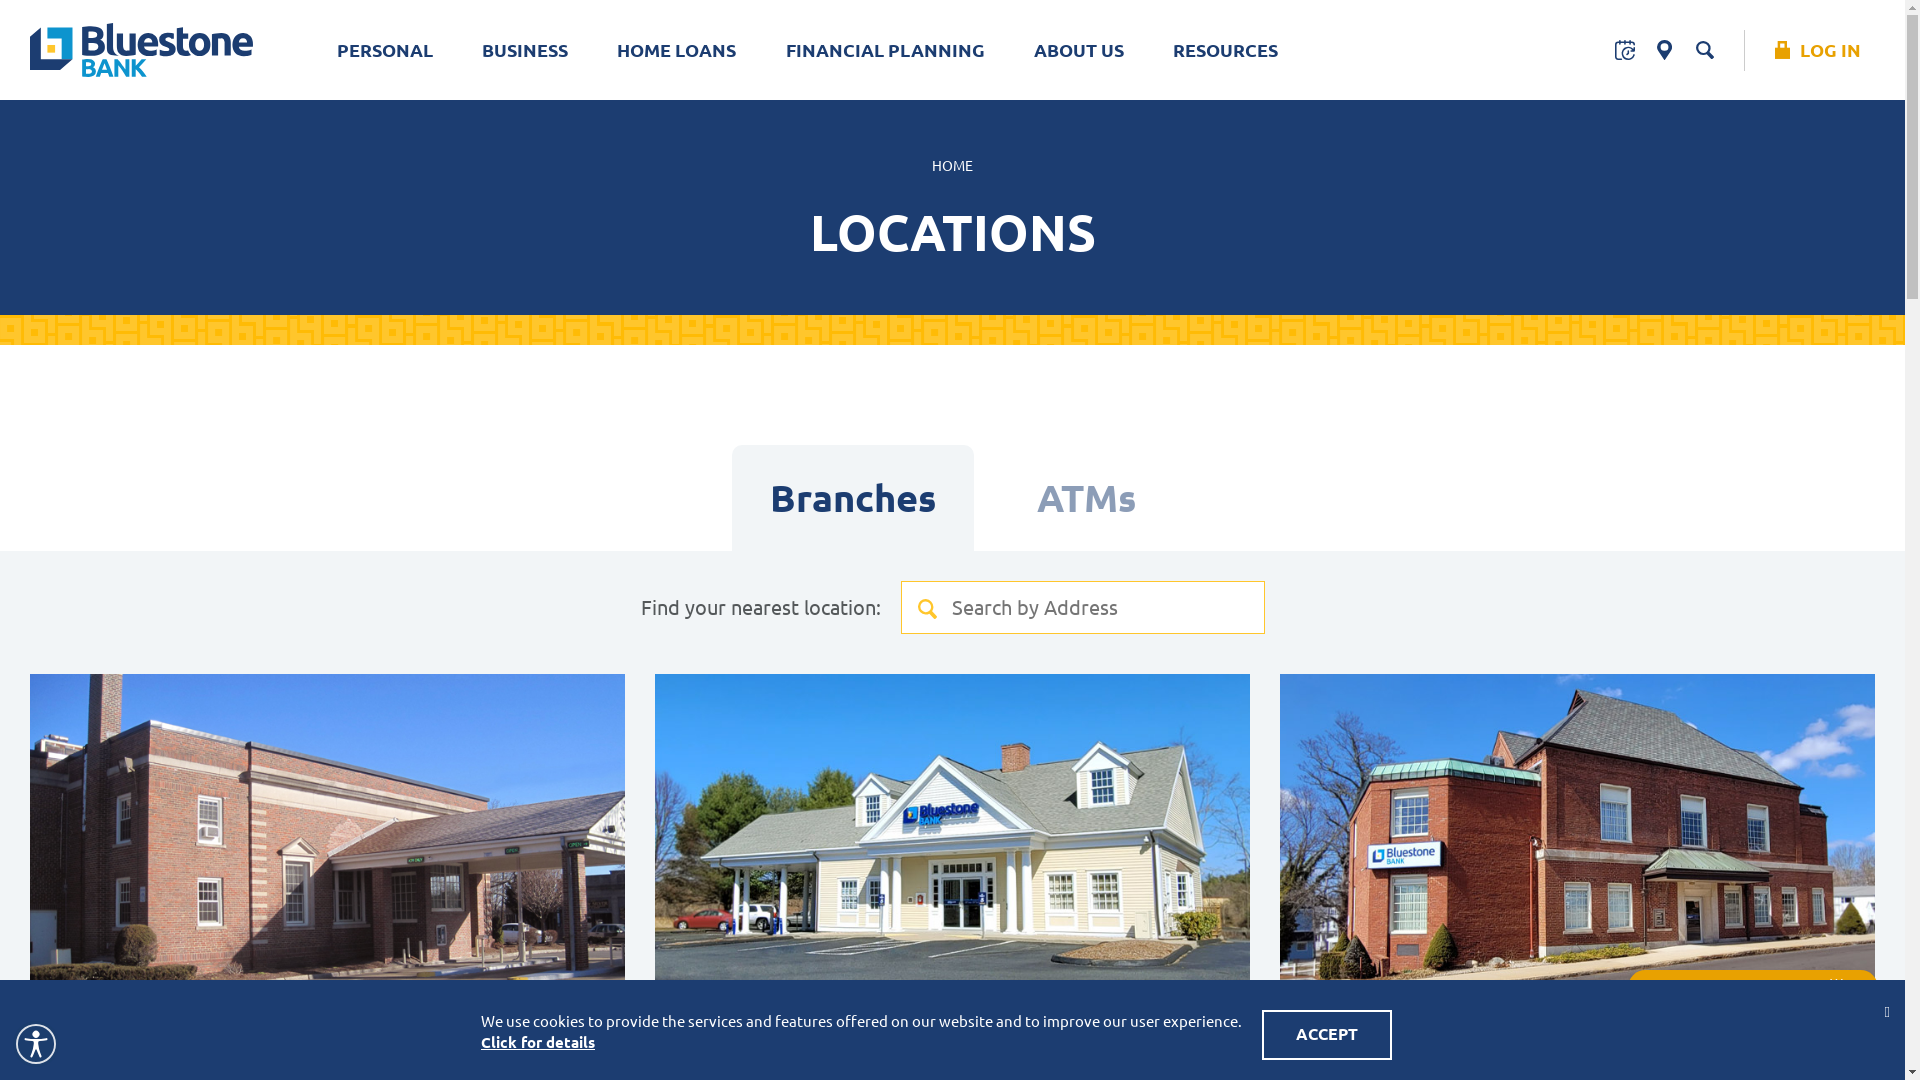 This screenshot has width=1920, height=1080. What do you see at coordinates (885, 50) in the screenshot?
I see `FINANCIAL PLANNING` at bounding box center [885, 50].